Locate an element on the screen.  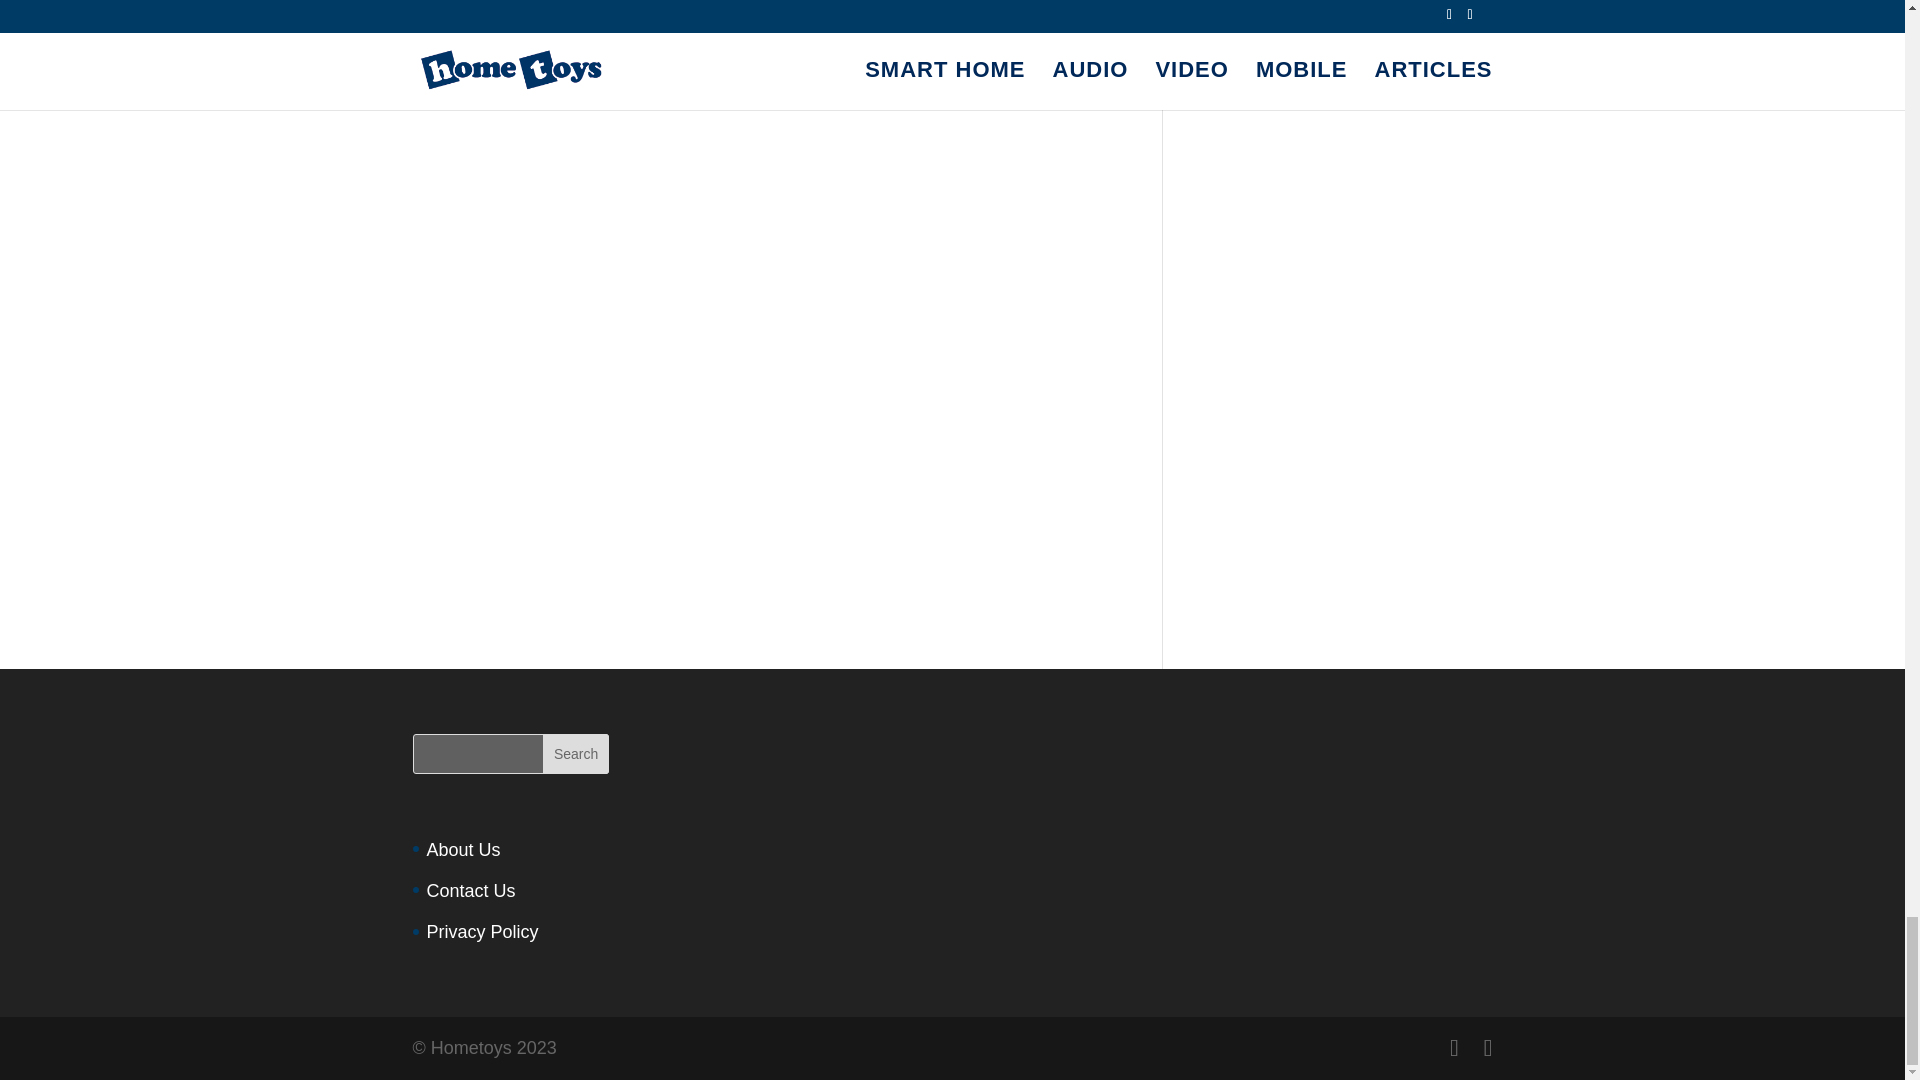
Contact Us is located at coordinates (470, 890).